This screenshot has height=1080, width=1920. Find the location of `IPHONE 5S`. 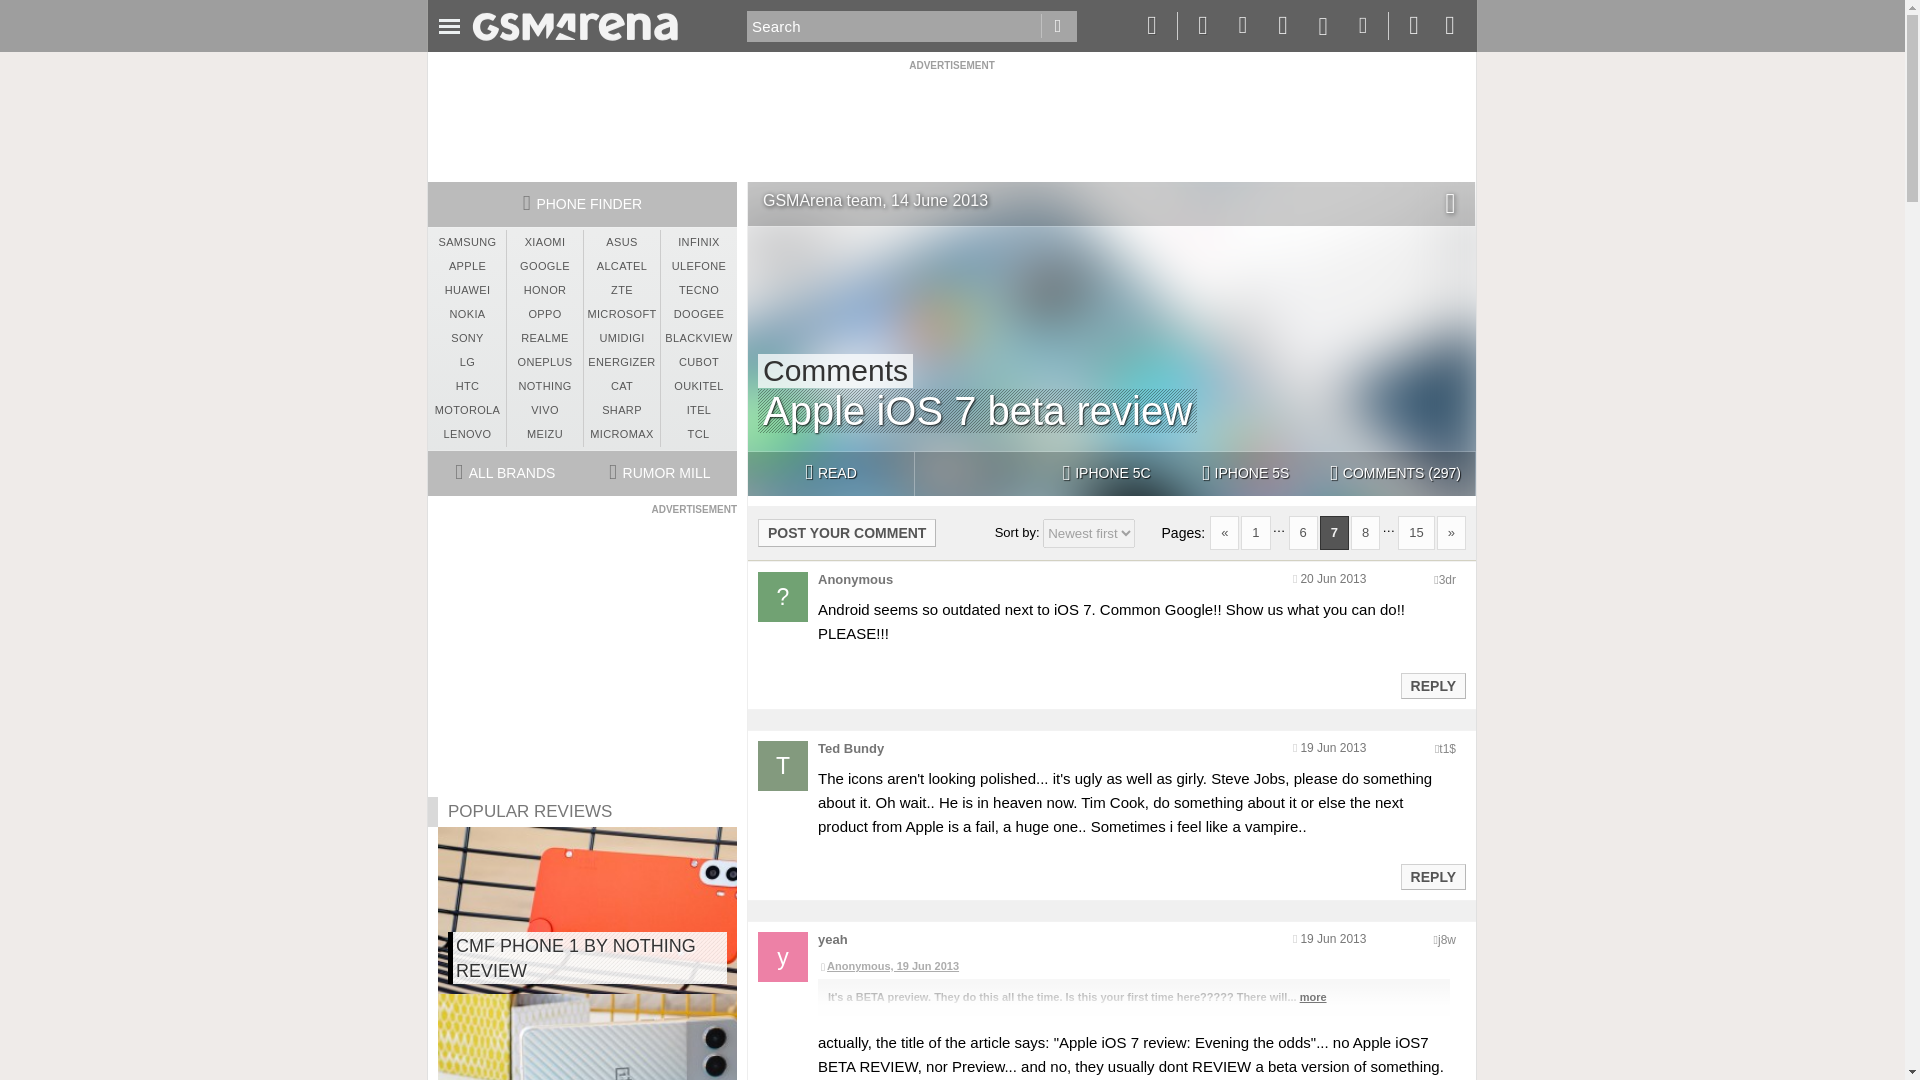

IPHONE 5S is located at coordinates (1245, 474).